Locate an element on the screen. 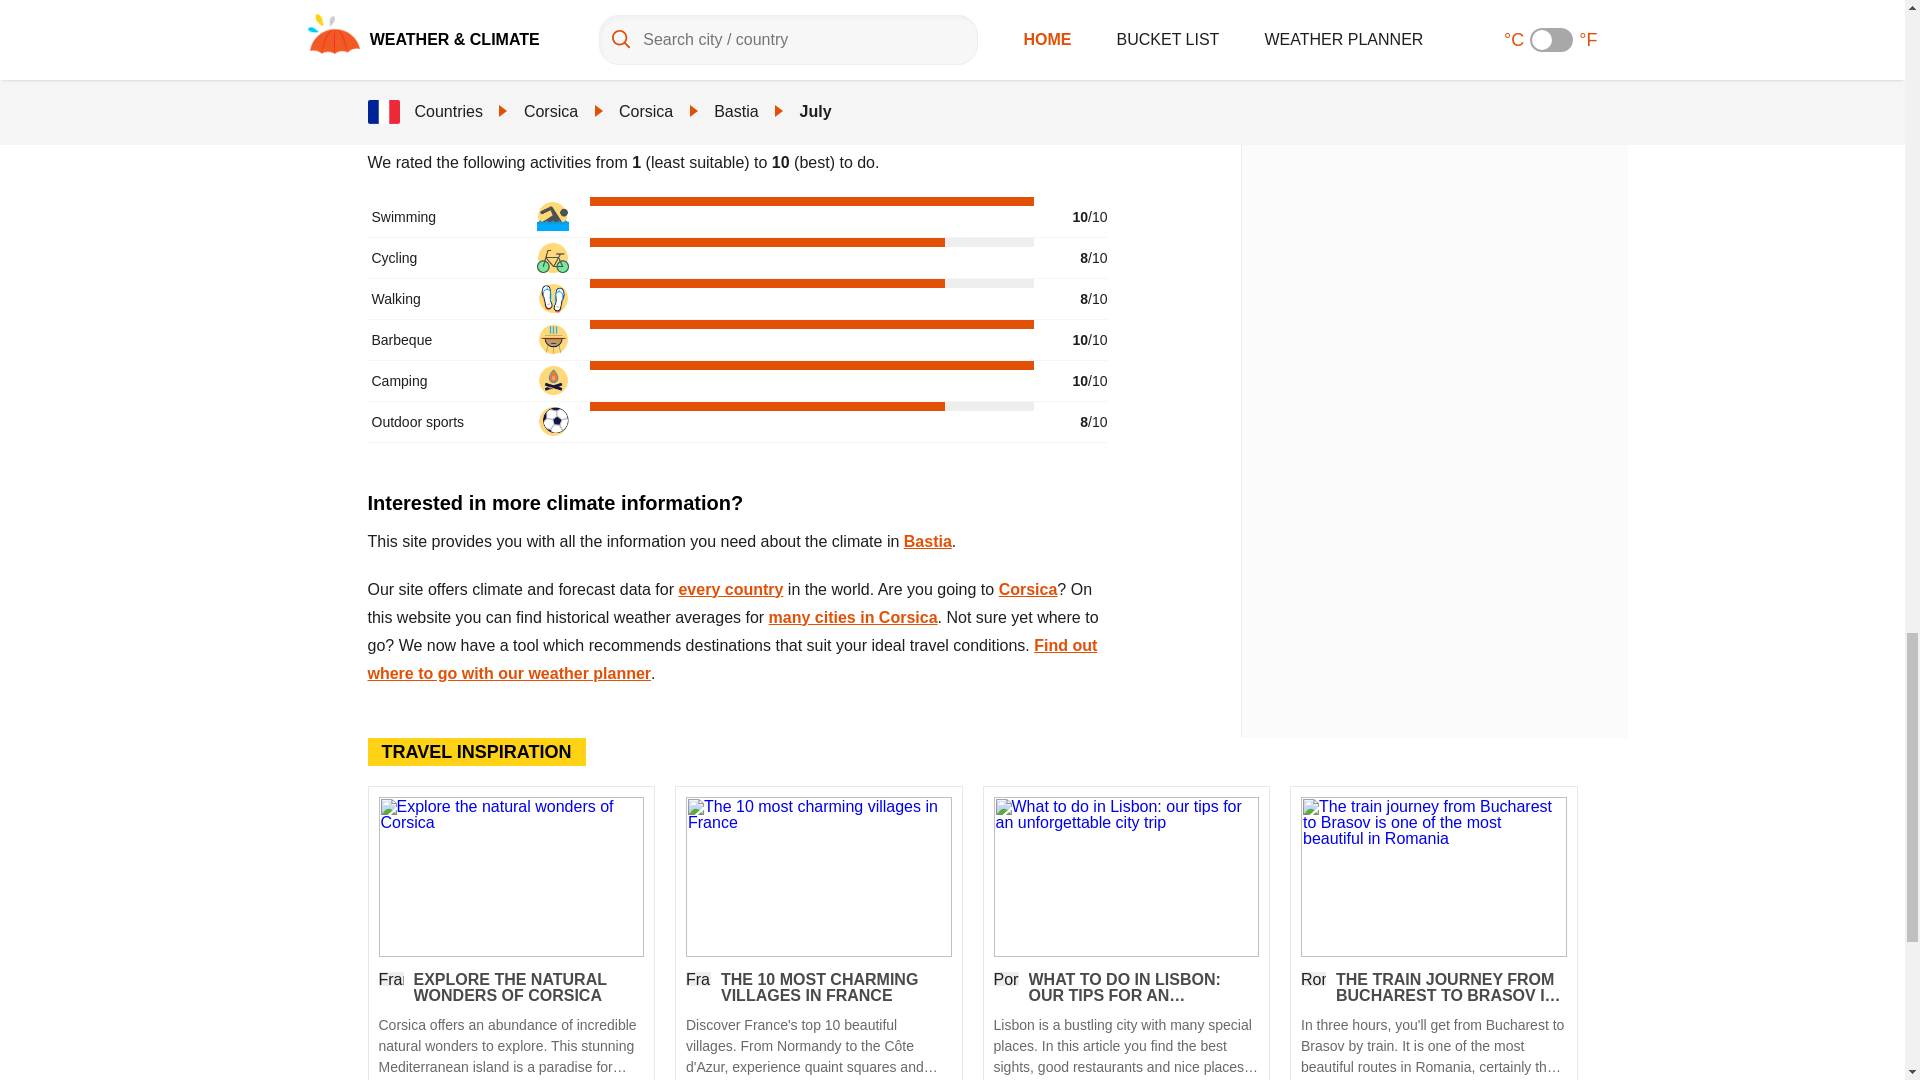 This screenshot has width=1920, height=1080. Explore the natural wonders of Corsica  is located at coordinates (510, 1024).